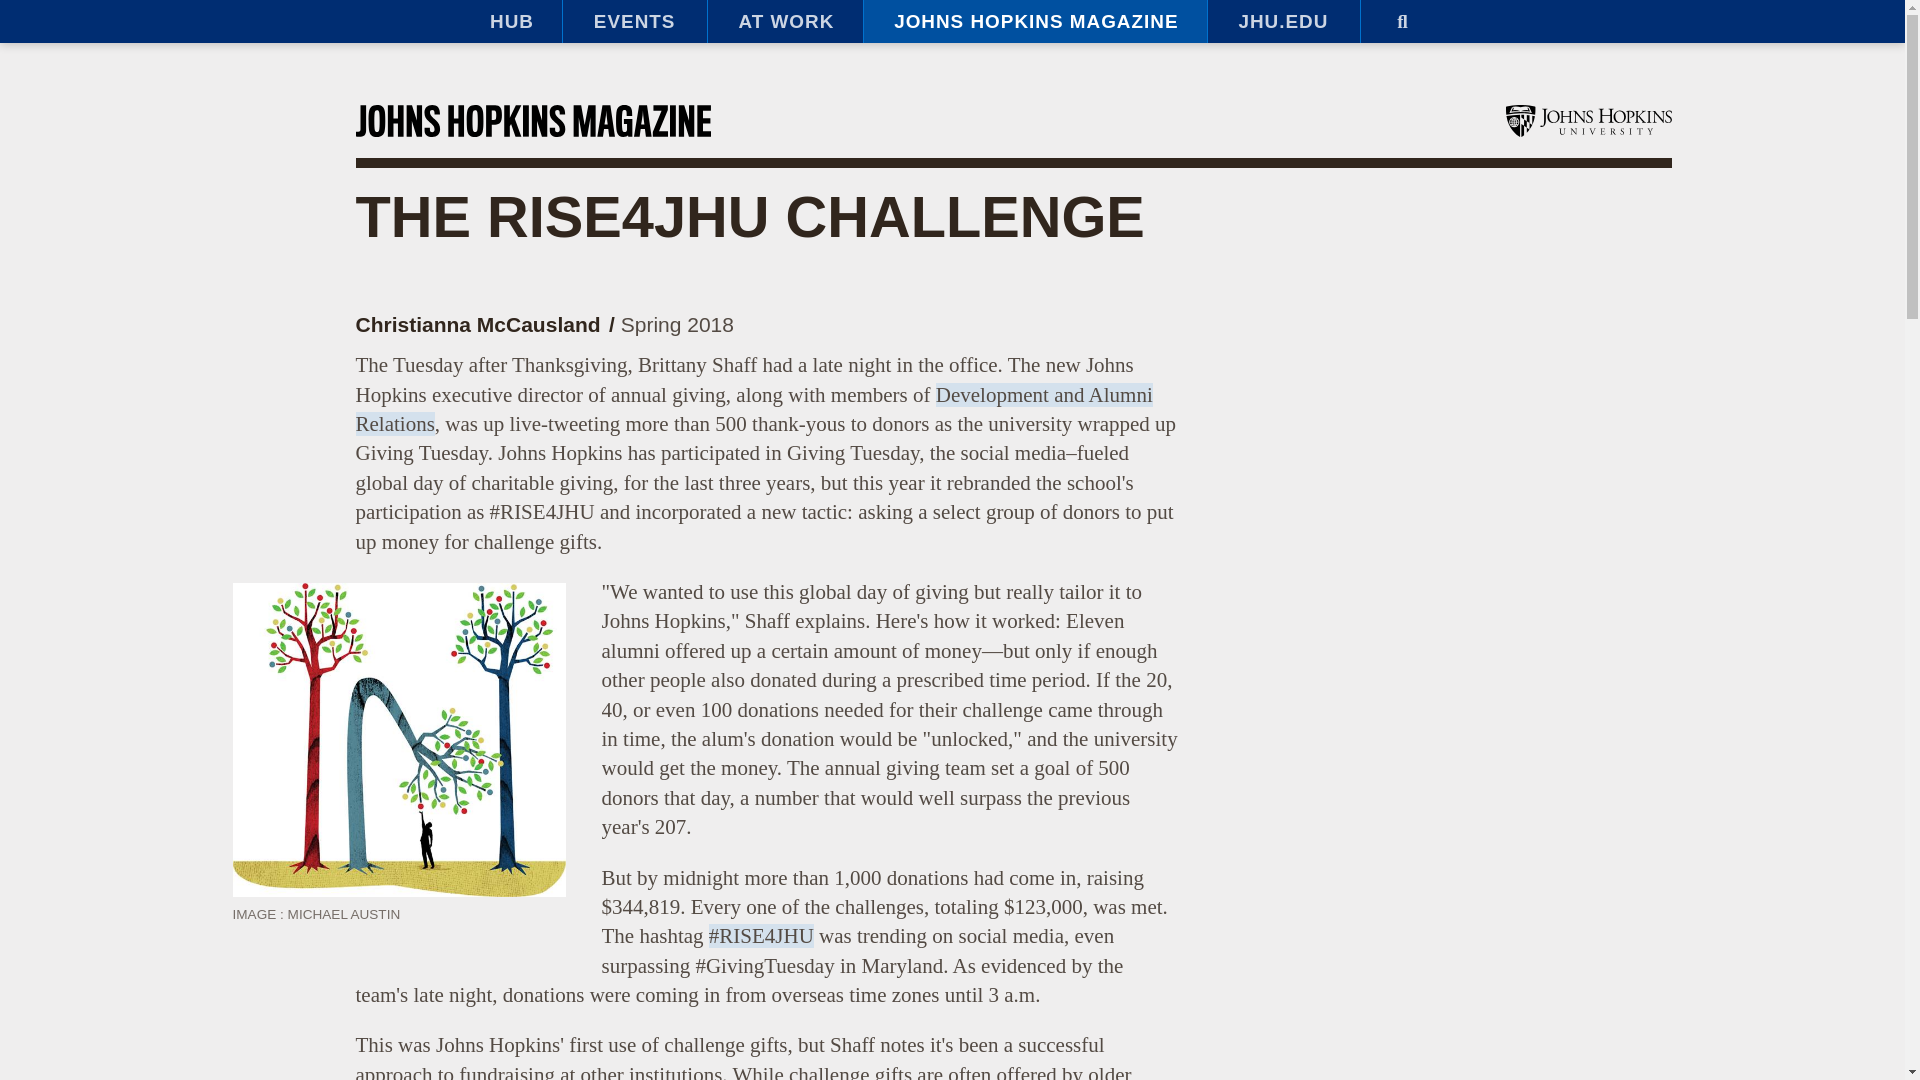 This screenshot has height=1080, width=1920. I want to click on HUB, so click(510, 22).